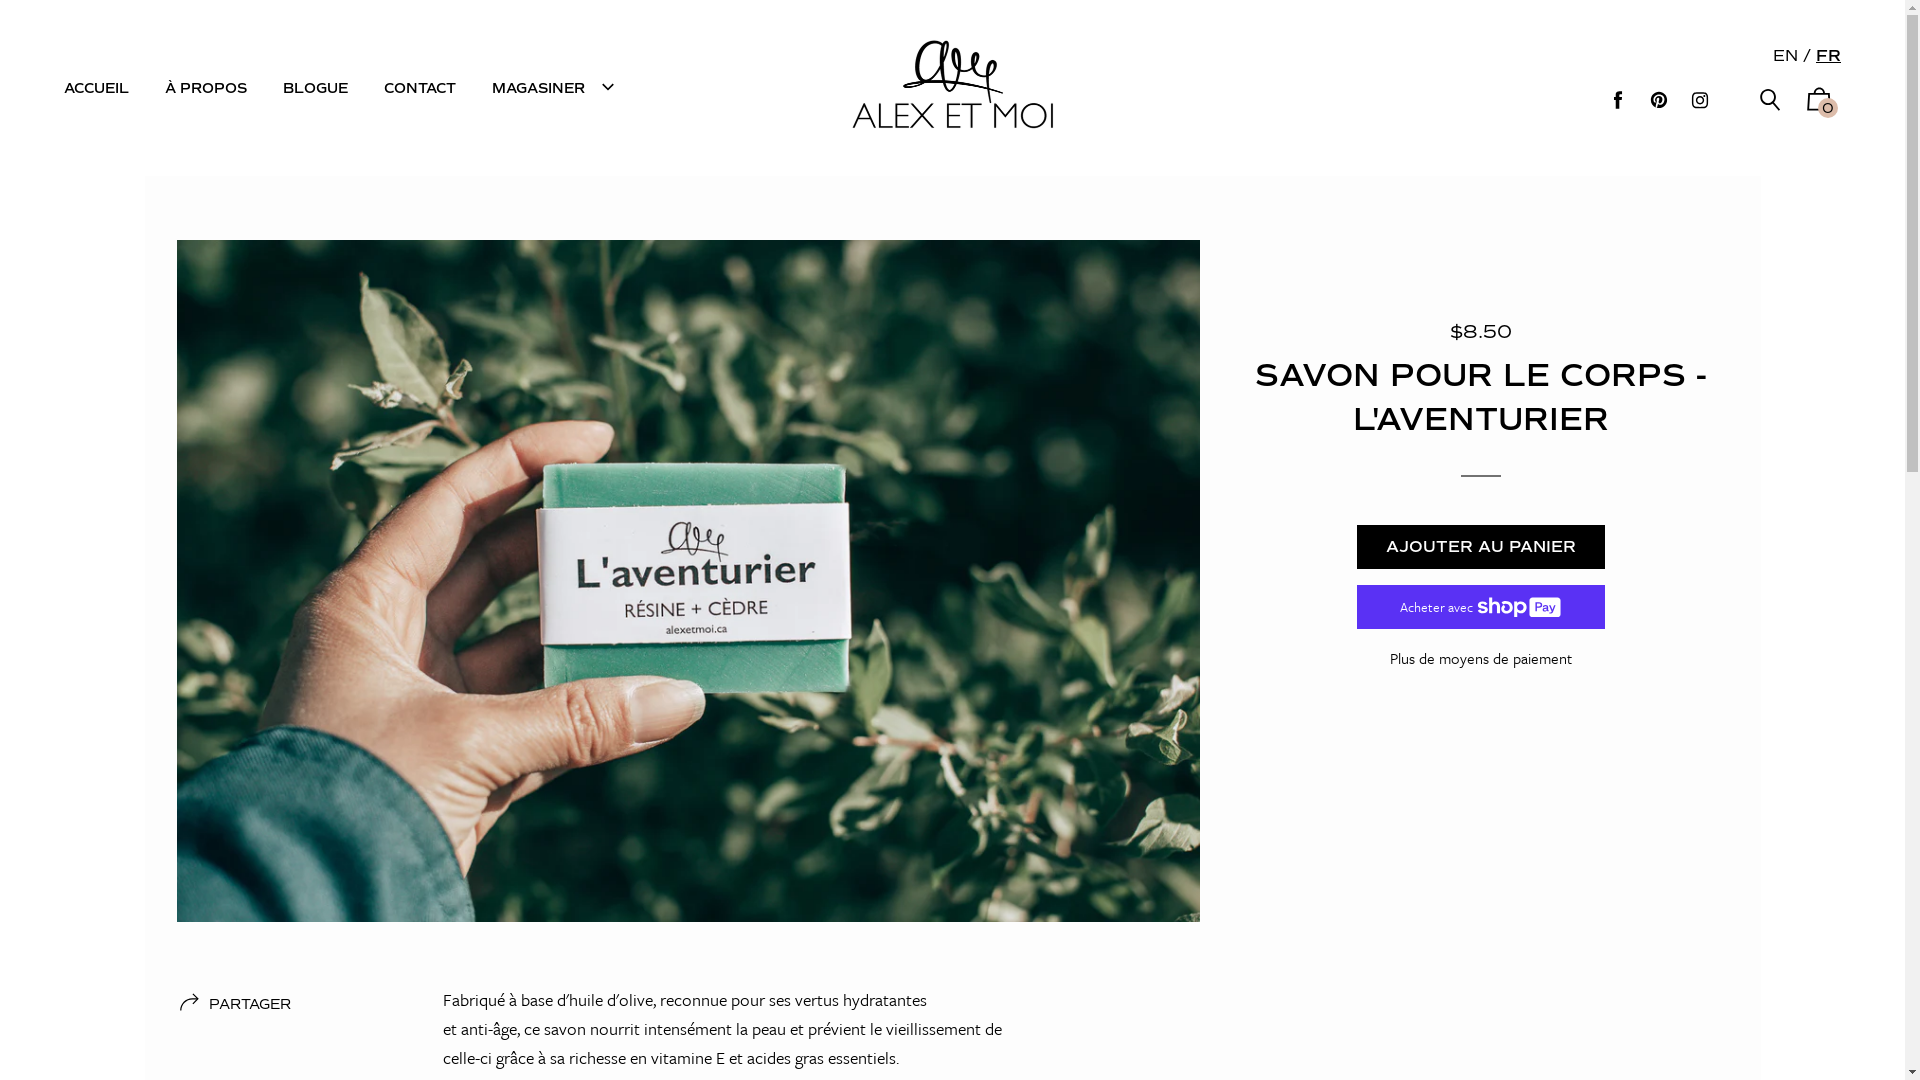 This screenshot has height=1080, width=1920. I want to click on MAGASINER, so click(556, 88).